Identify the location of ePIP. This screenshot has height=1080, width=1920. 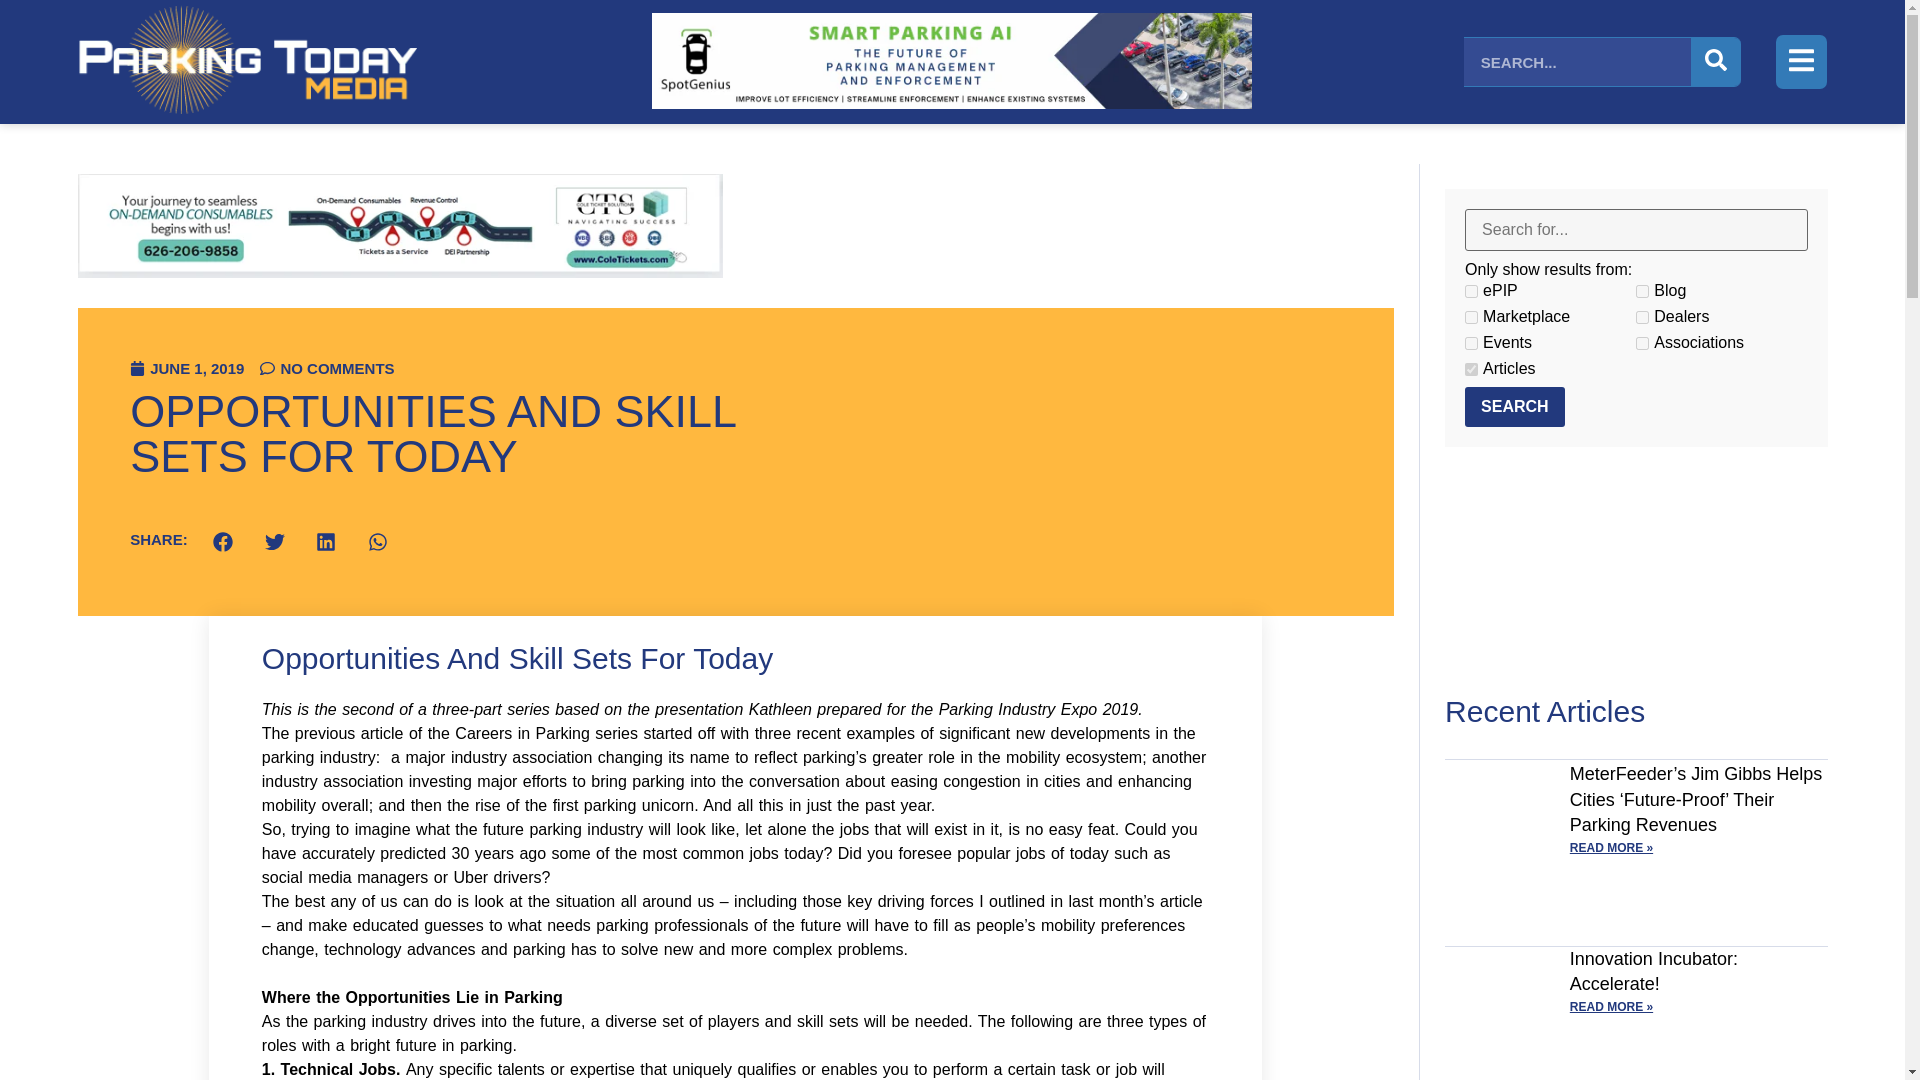
(1471, 292).